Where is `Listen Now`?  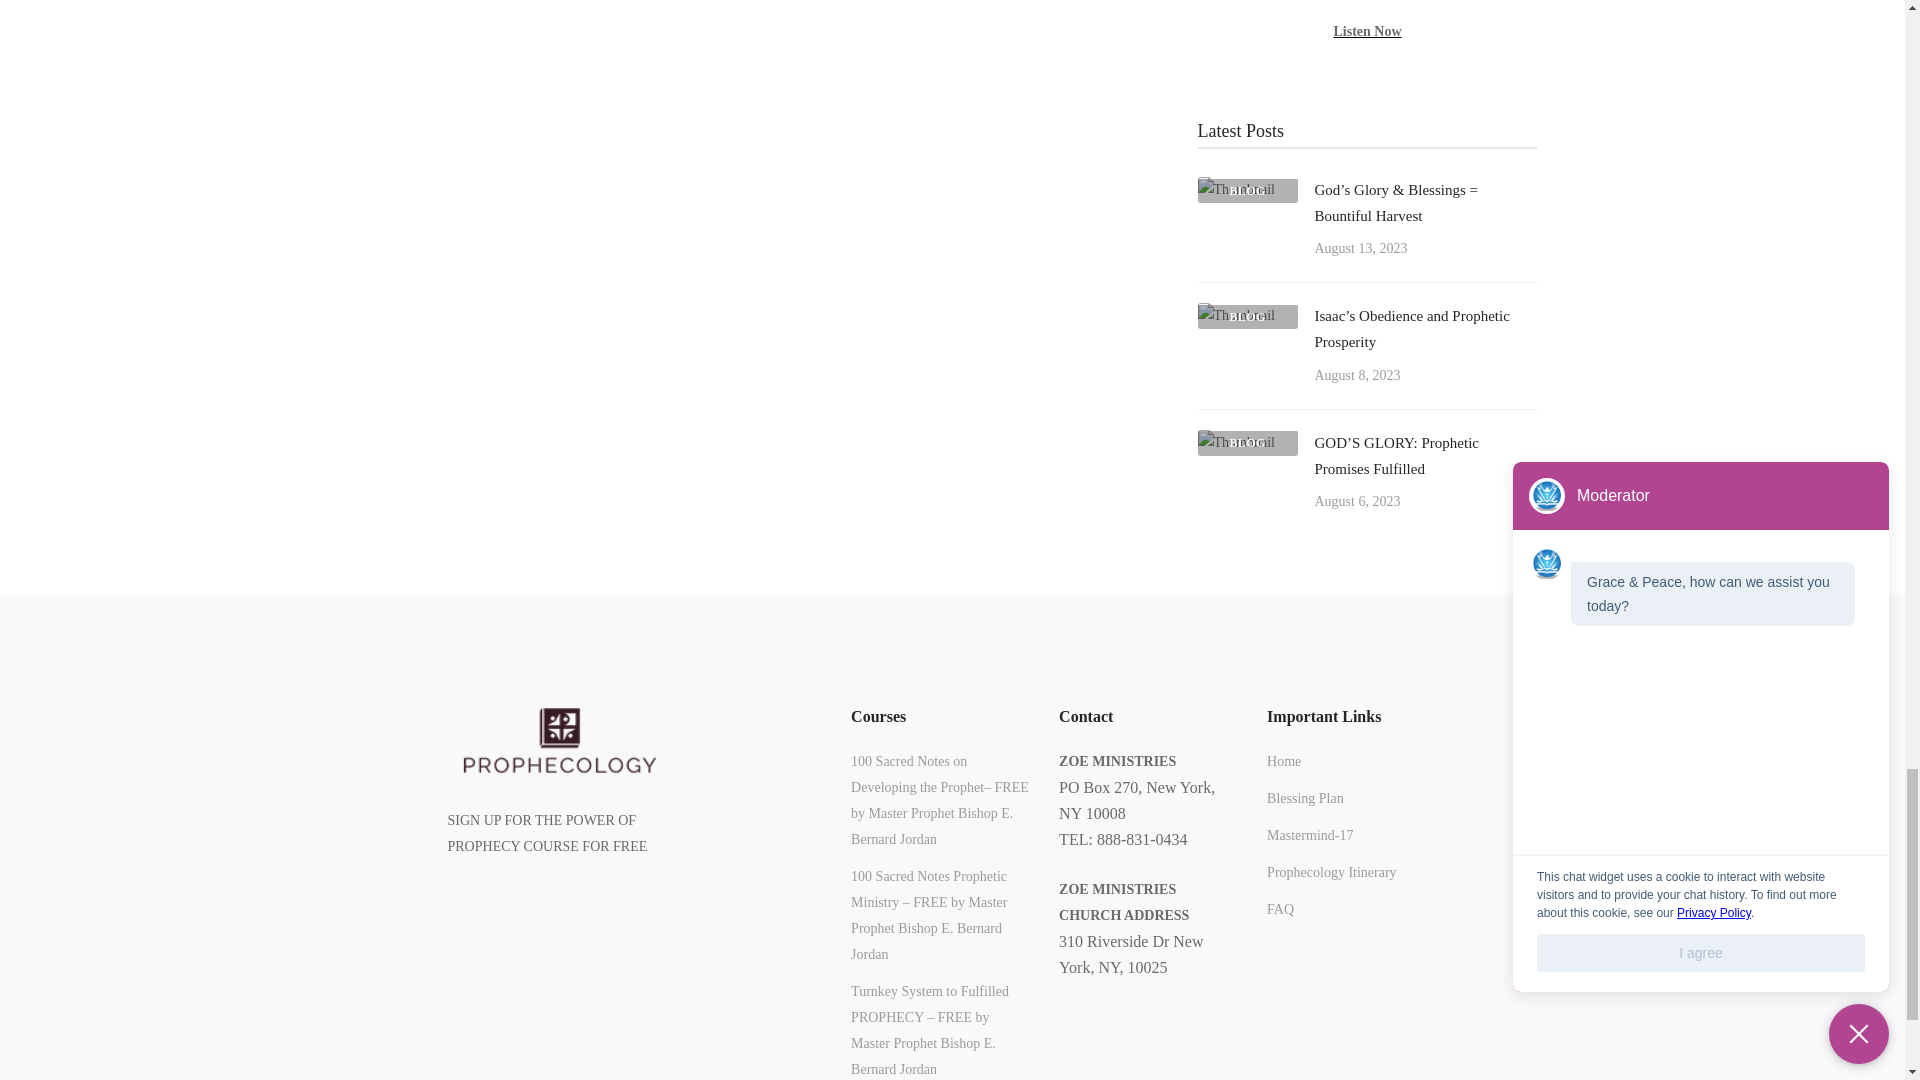 Listen Now is located at coordinates (1366, 30).